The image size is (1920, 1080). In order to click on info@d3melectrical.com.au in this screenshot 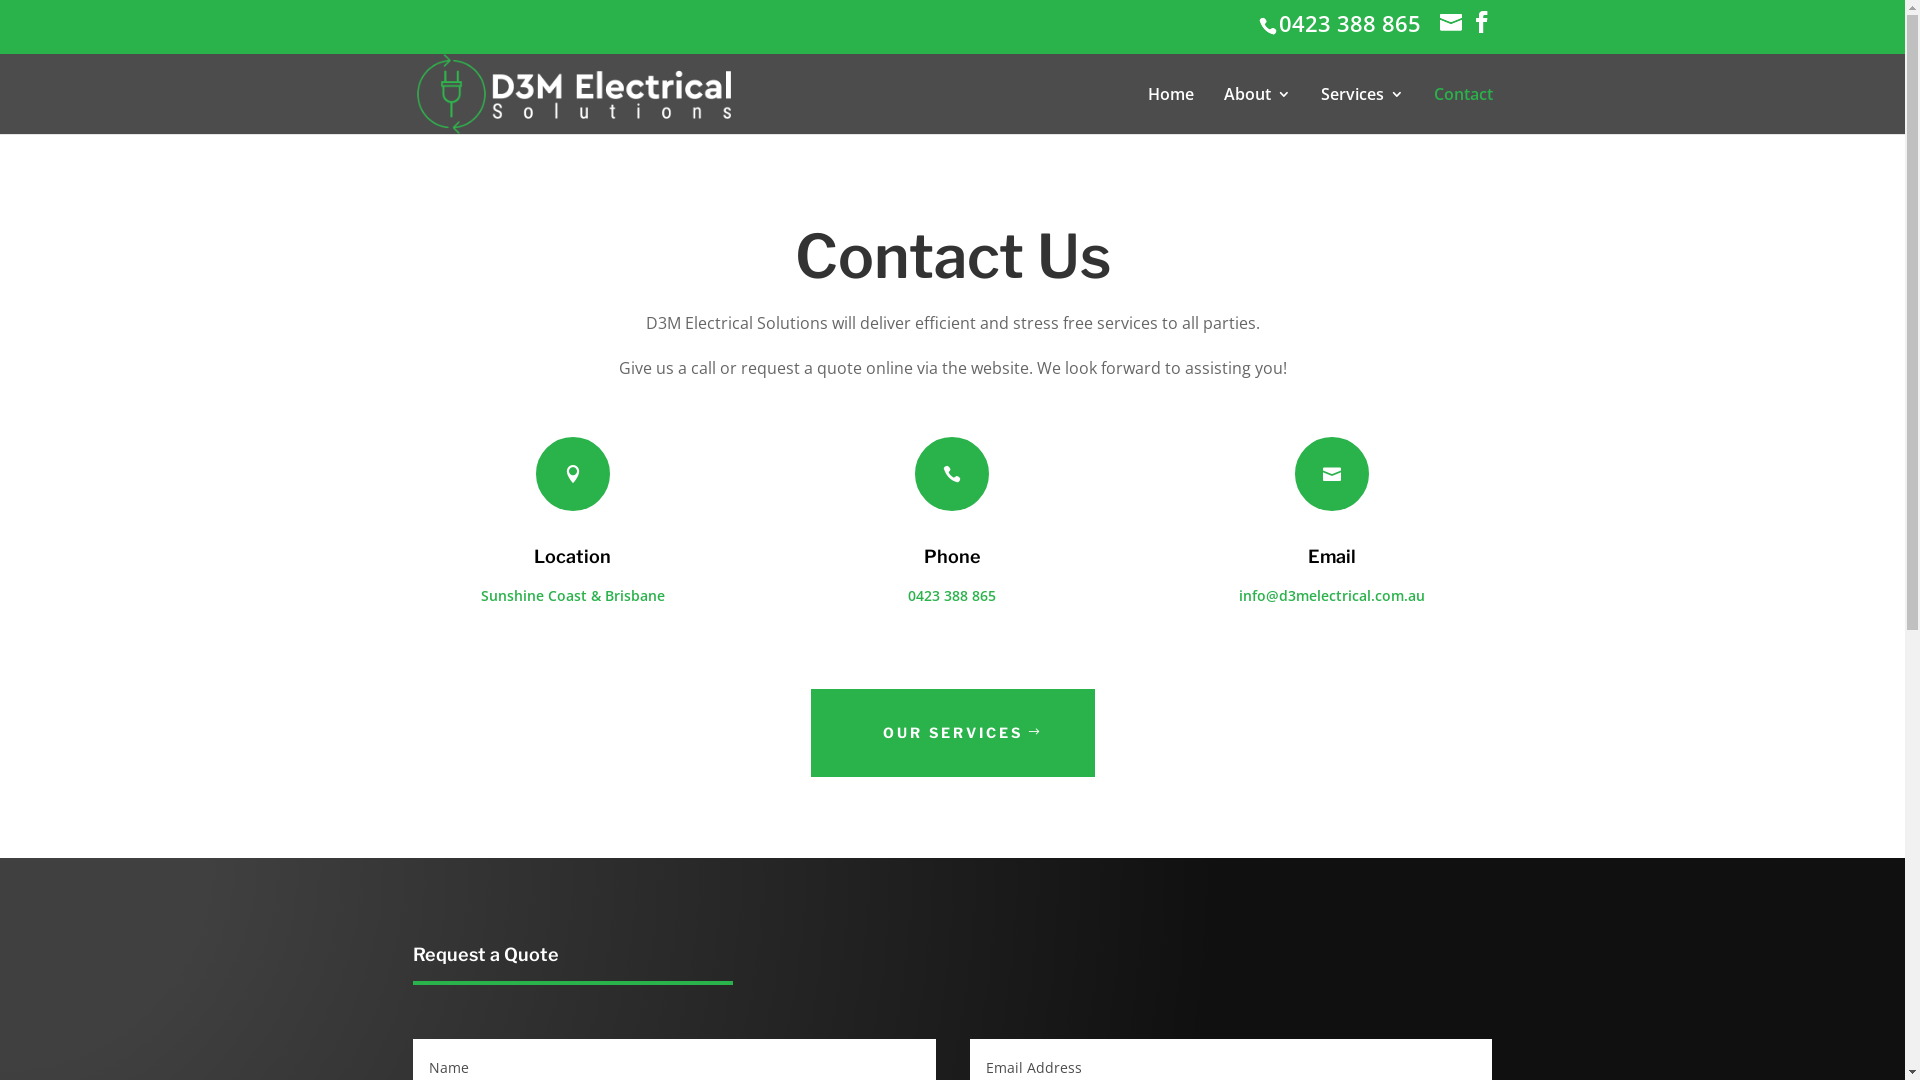, I will do `click(1453, 23)`.